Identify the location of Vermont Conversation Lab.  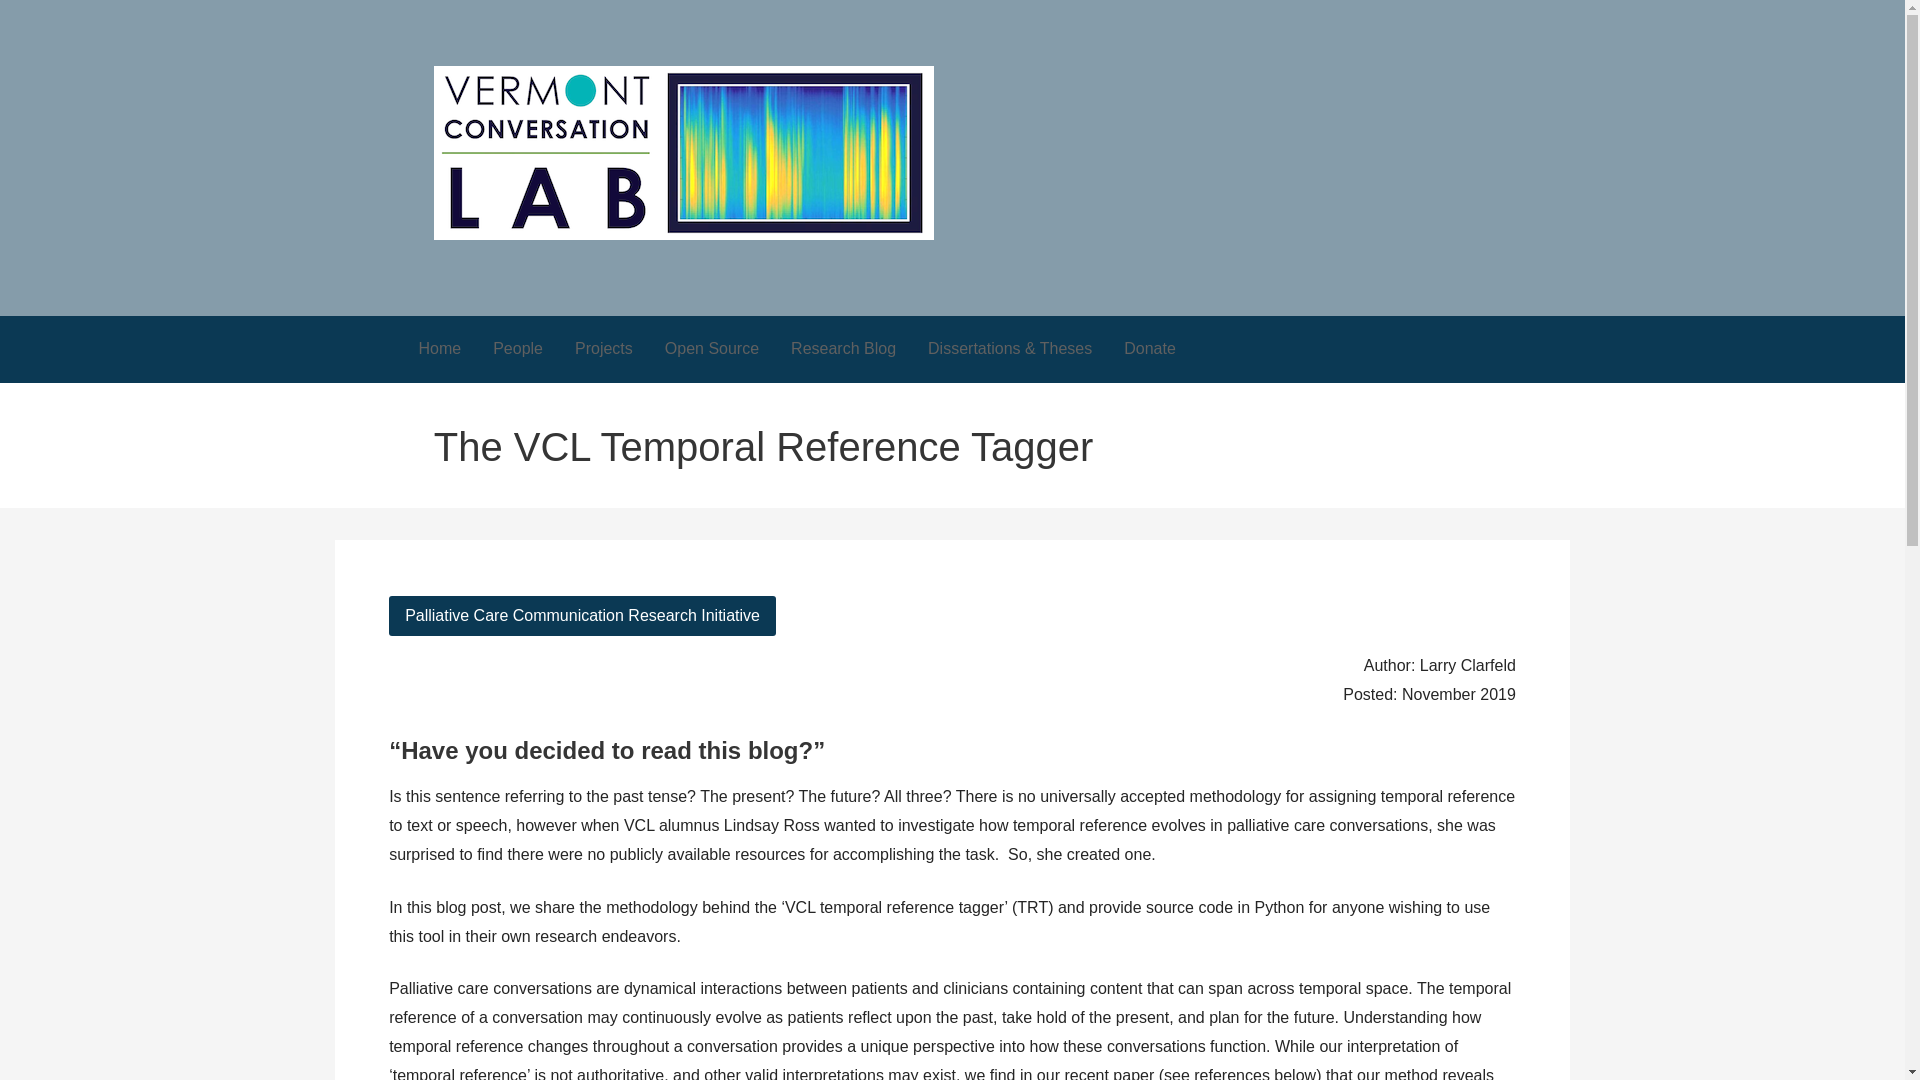
(625, 274).